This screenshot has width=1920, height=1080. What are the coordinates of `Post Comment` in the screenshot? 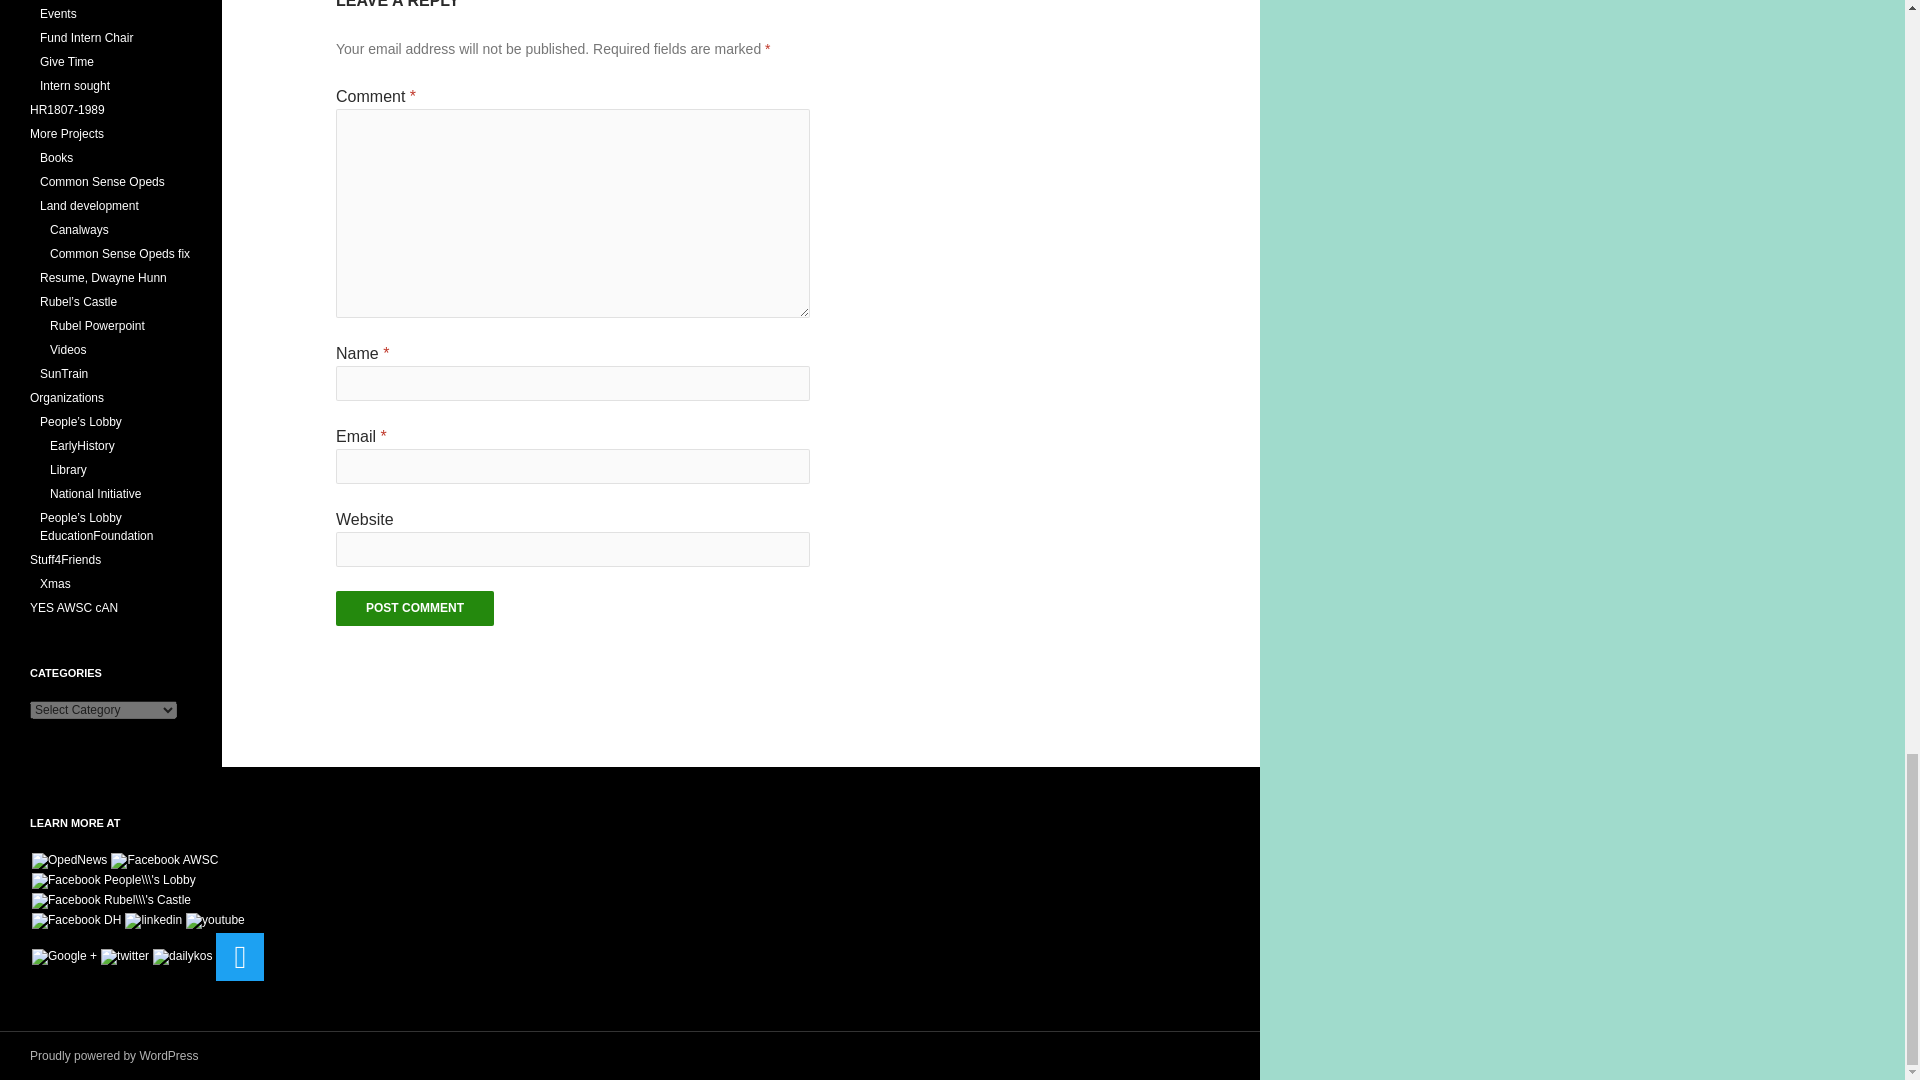 It's located at (414, 608).